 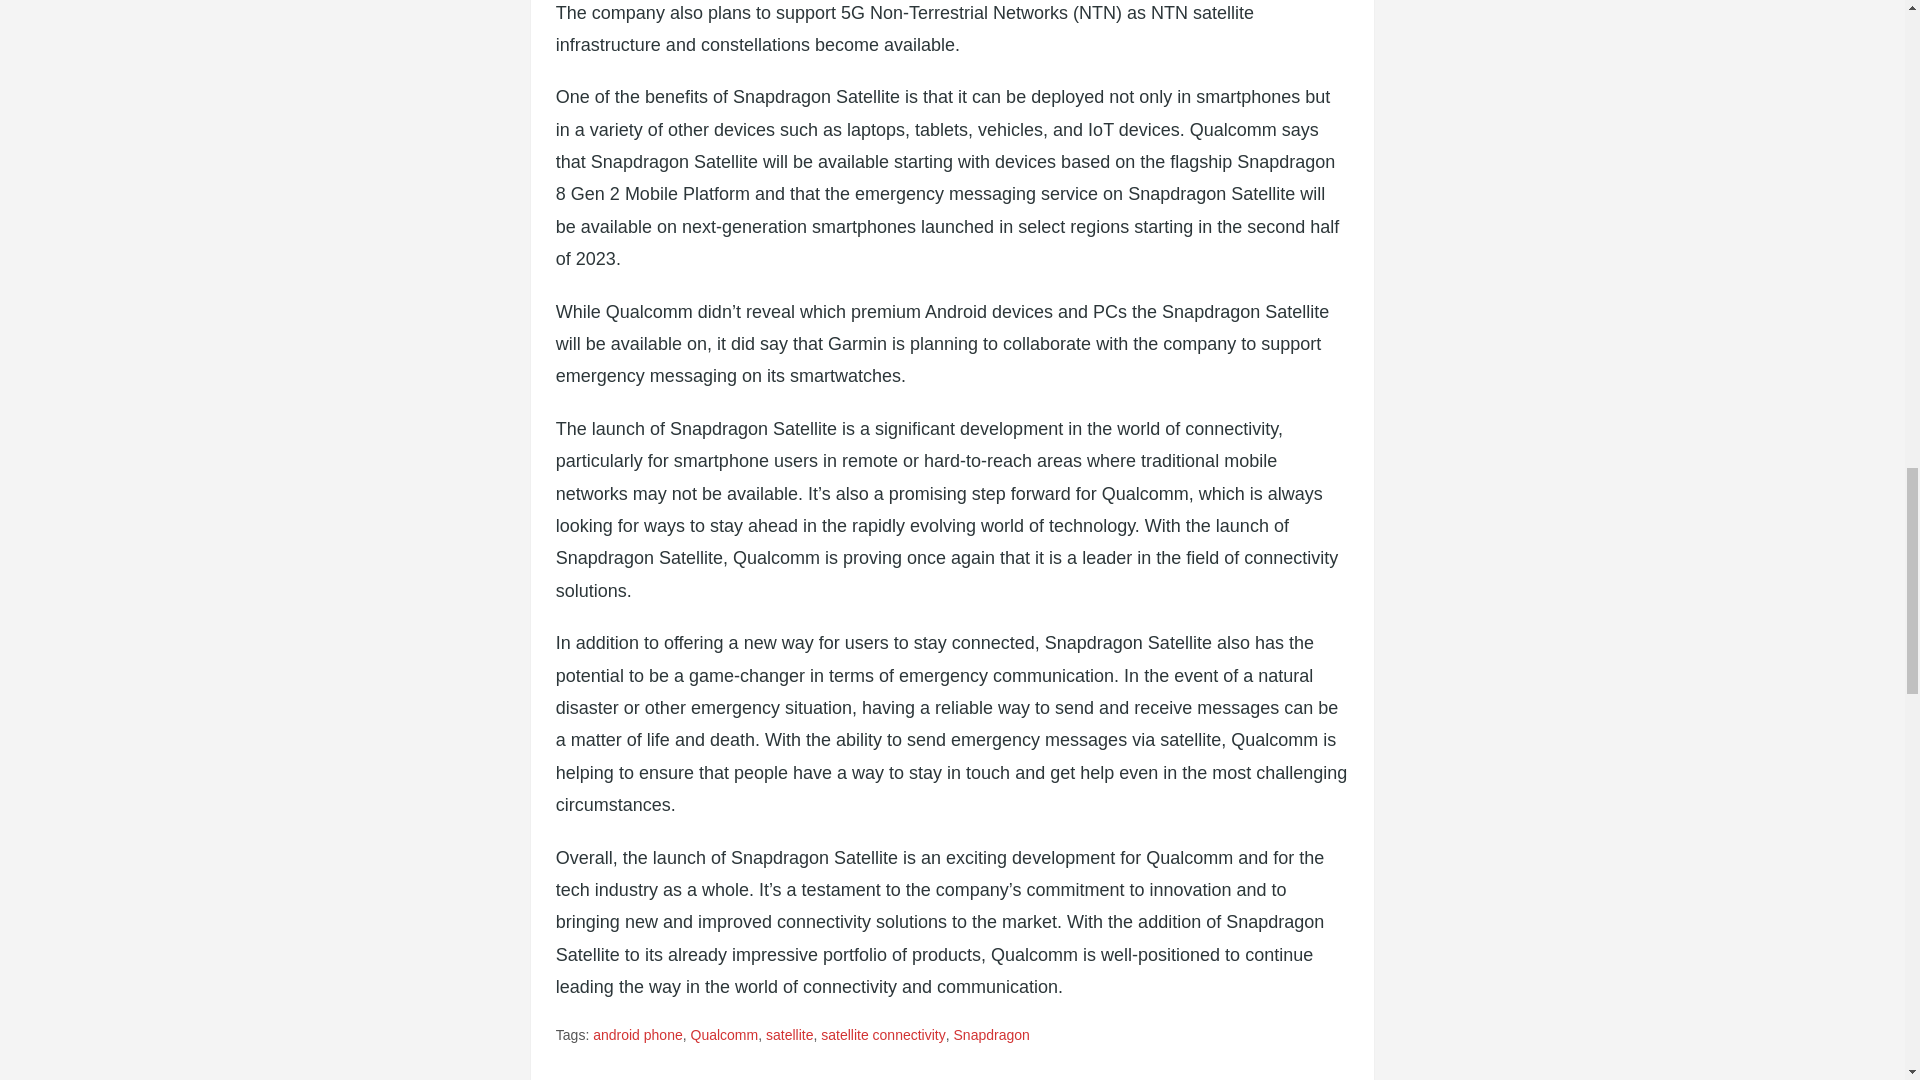 I want to click on Snapdragon, so click(x=992, y=1034).